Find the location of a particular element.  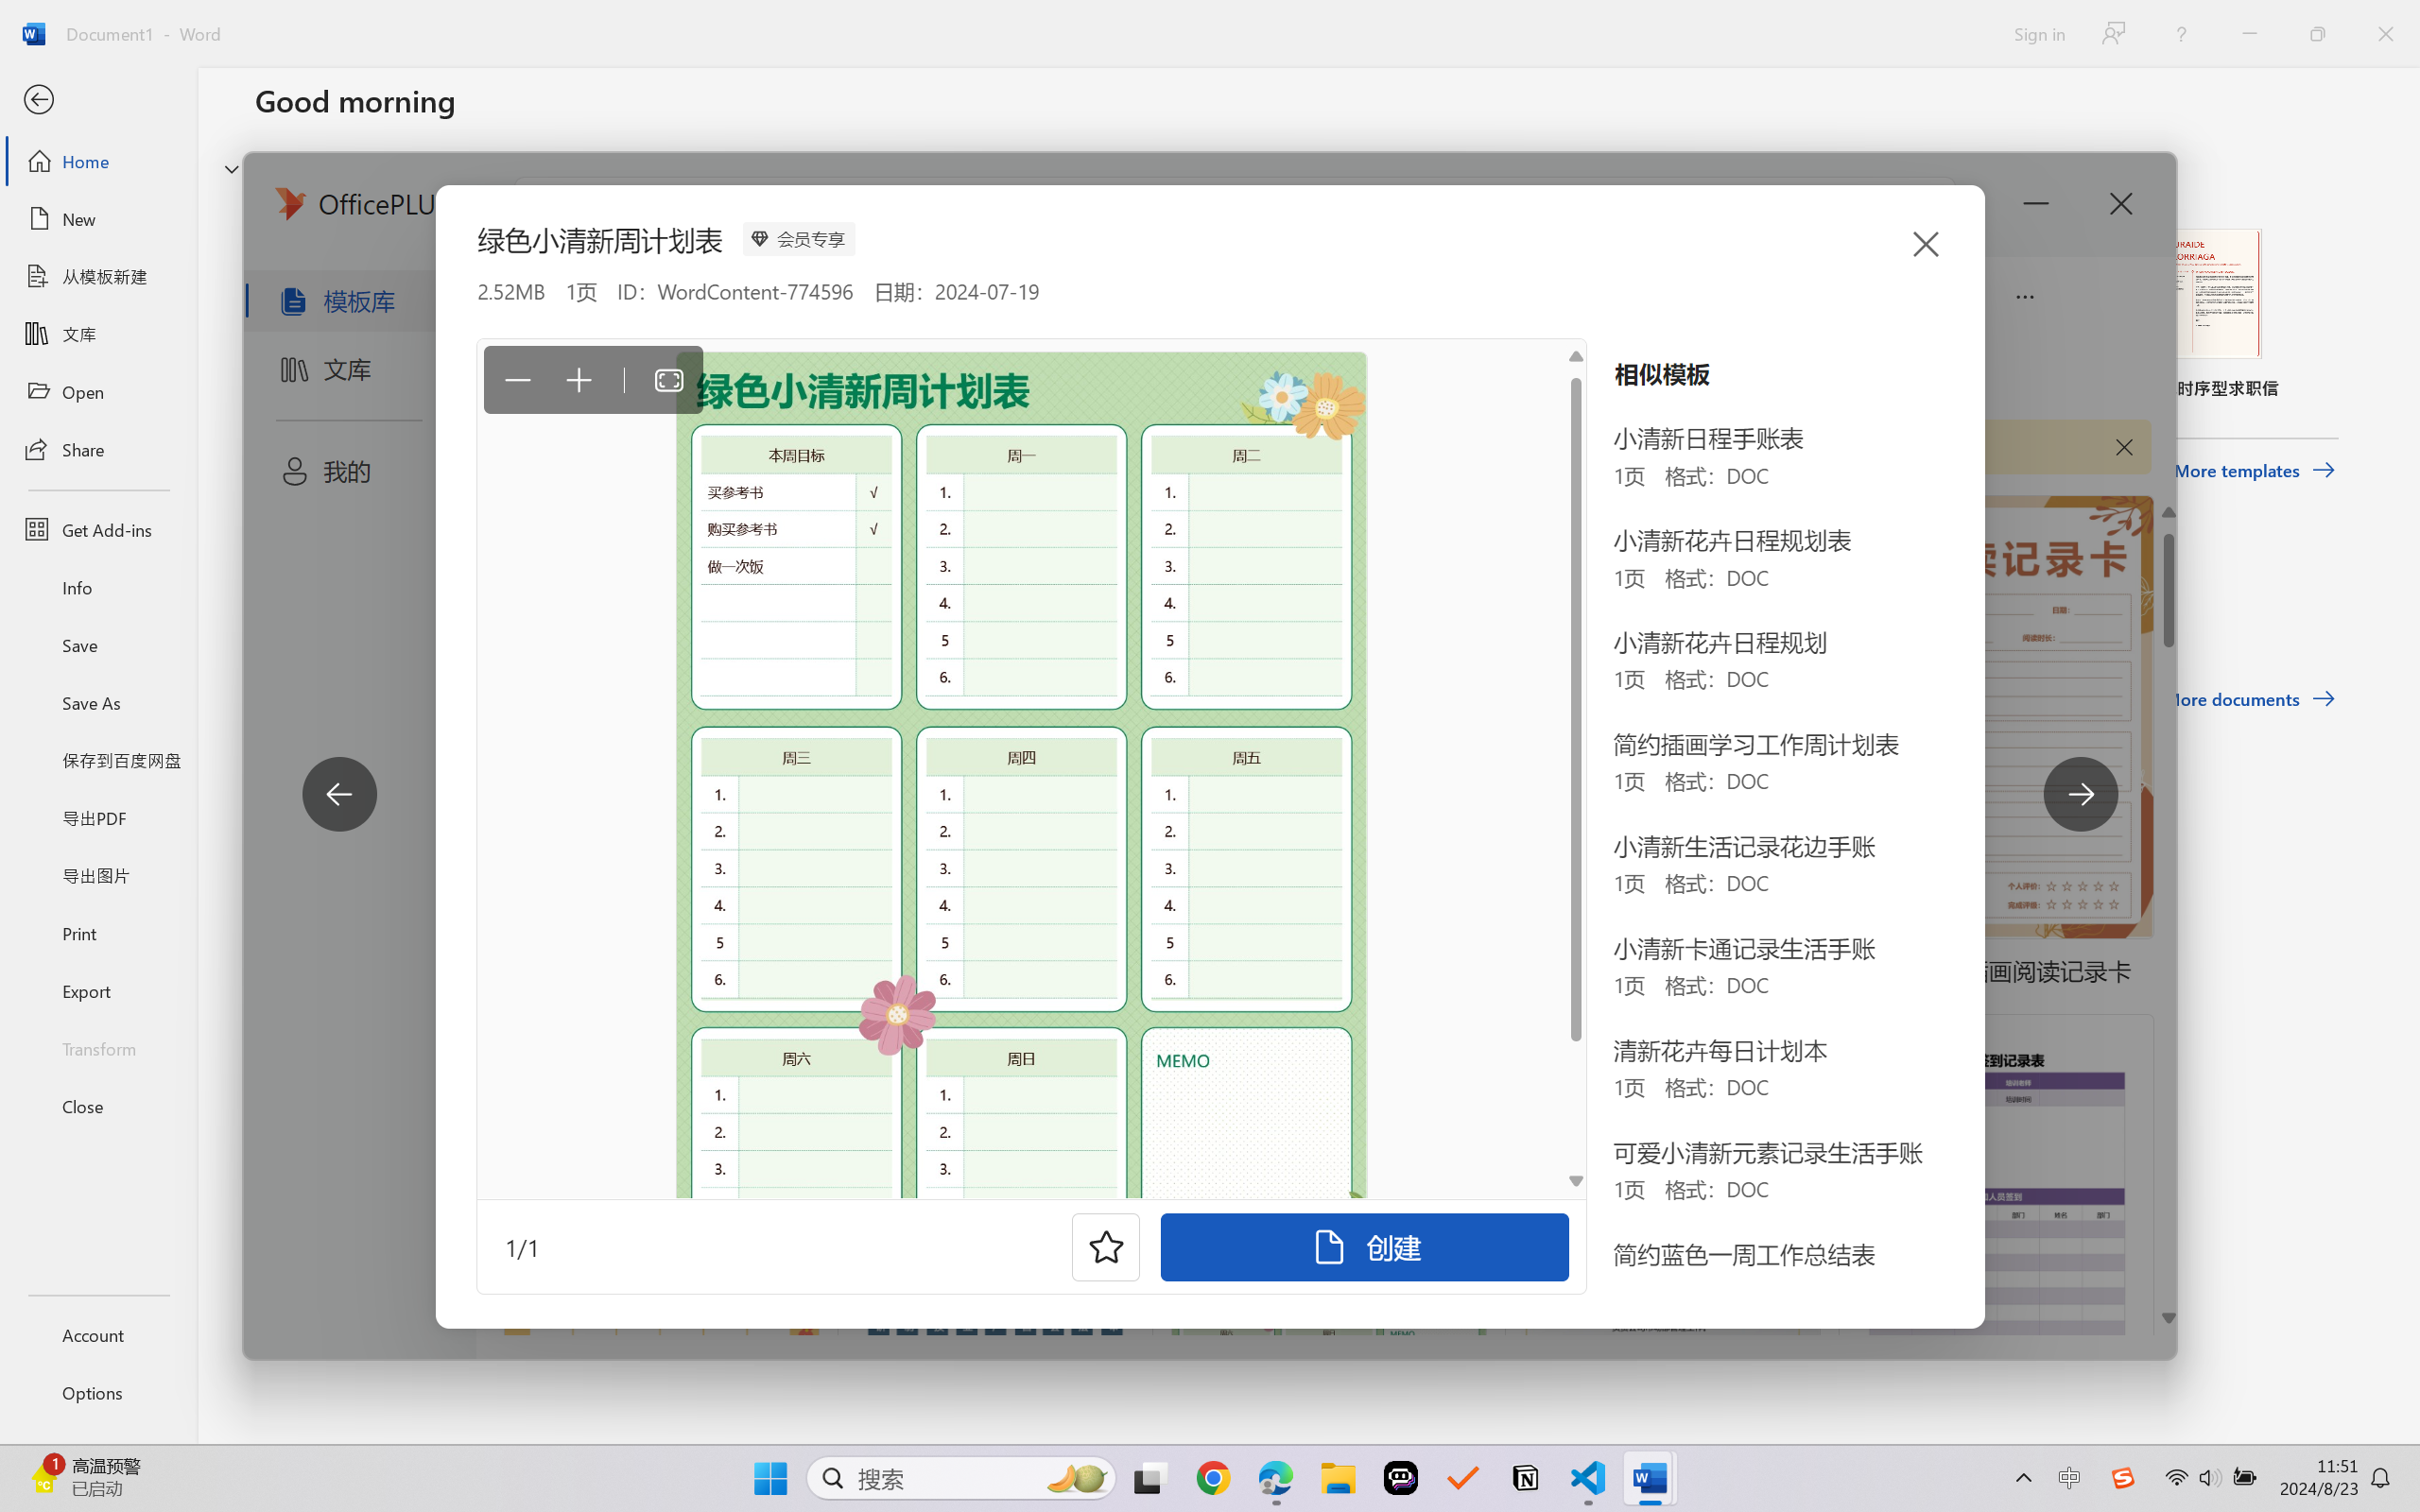

Get Add-ins is located at coordinates (98, 529).